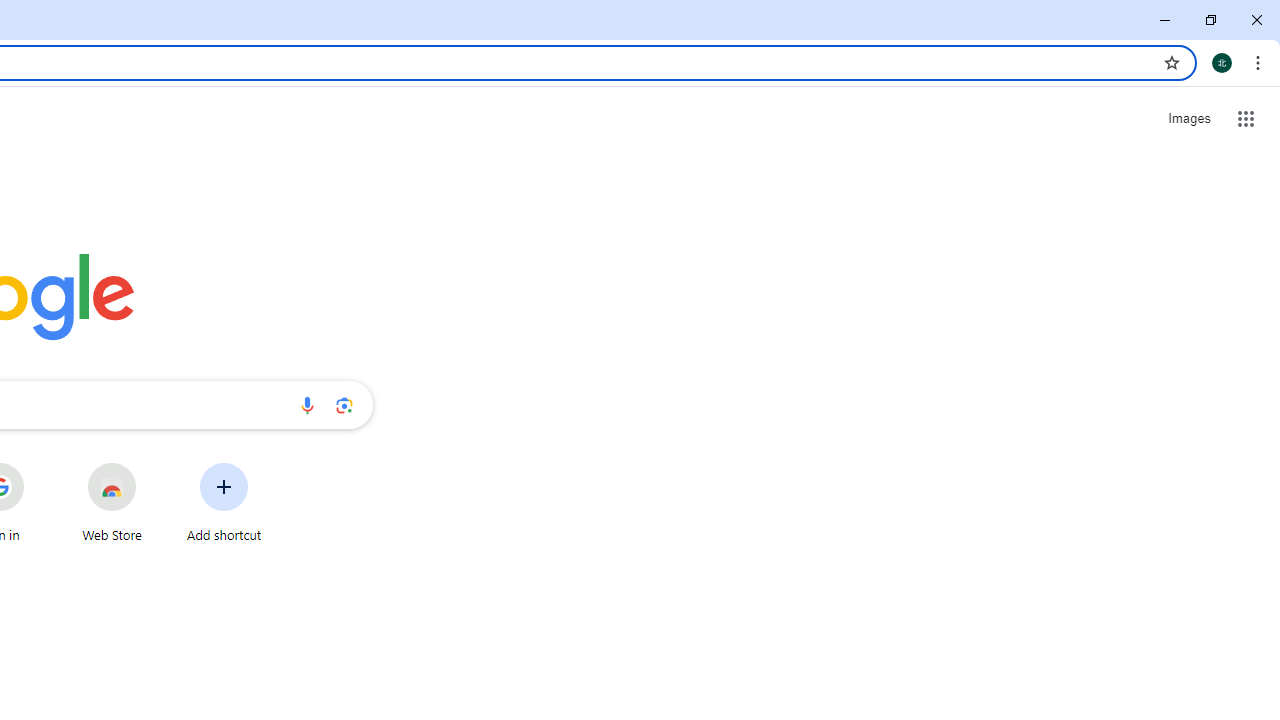 This screenshot has height=720, width=1280. What do you see at coordinates (39, 464) in the screenshot?
I see `More actions for Sign in shortcut` at bounding box center [39, 464].